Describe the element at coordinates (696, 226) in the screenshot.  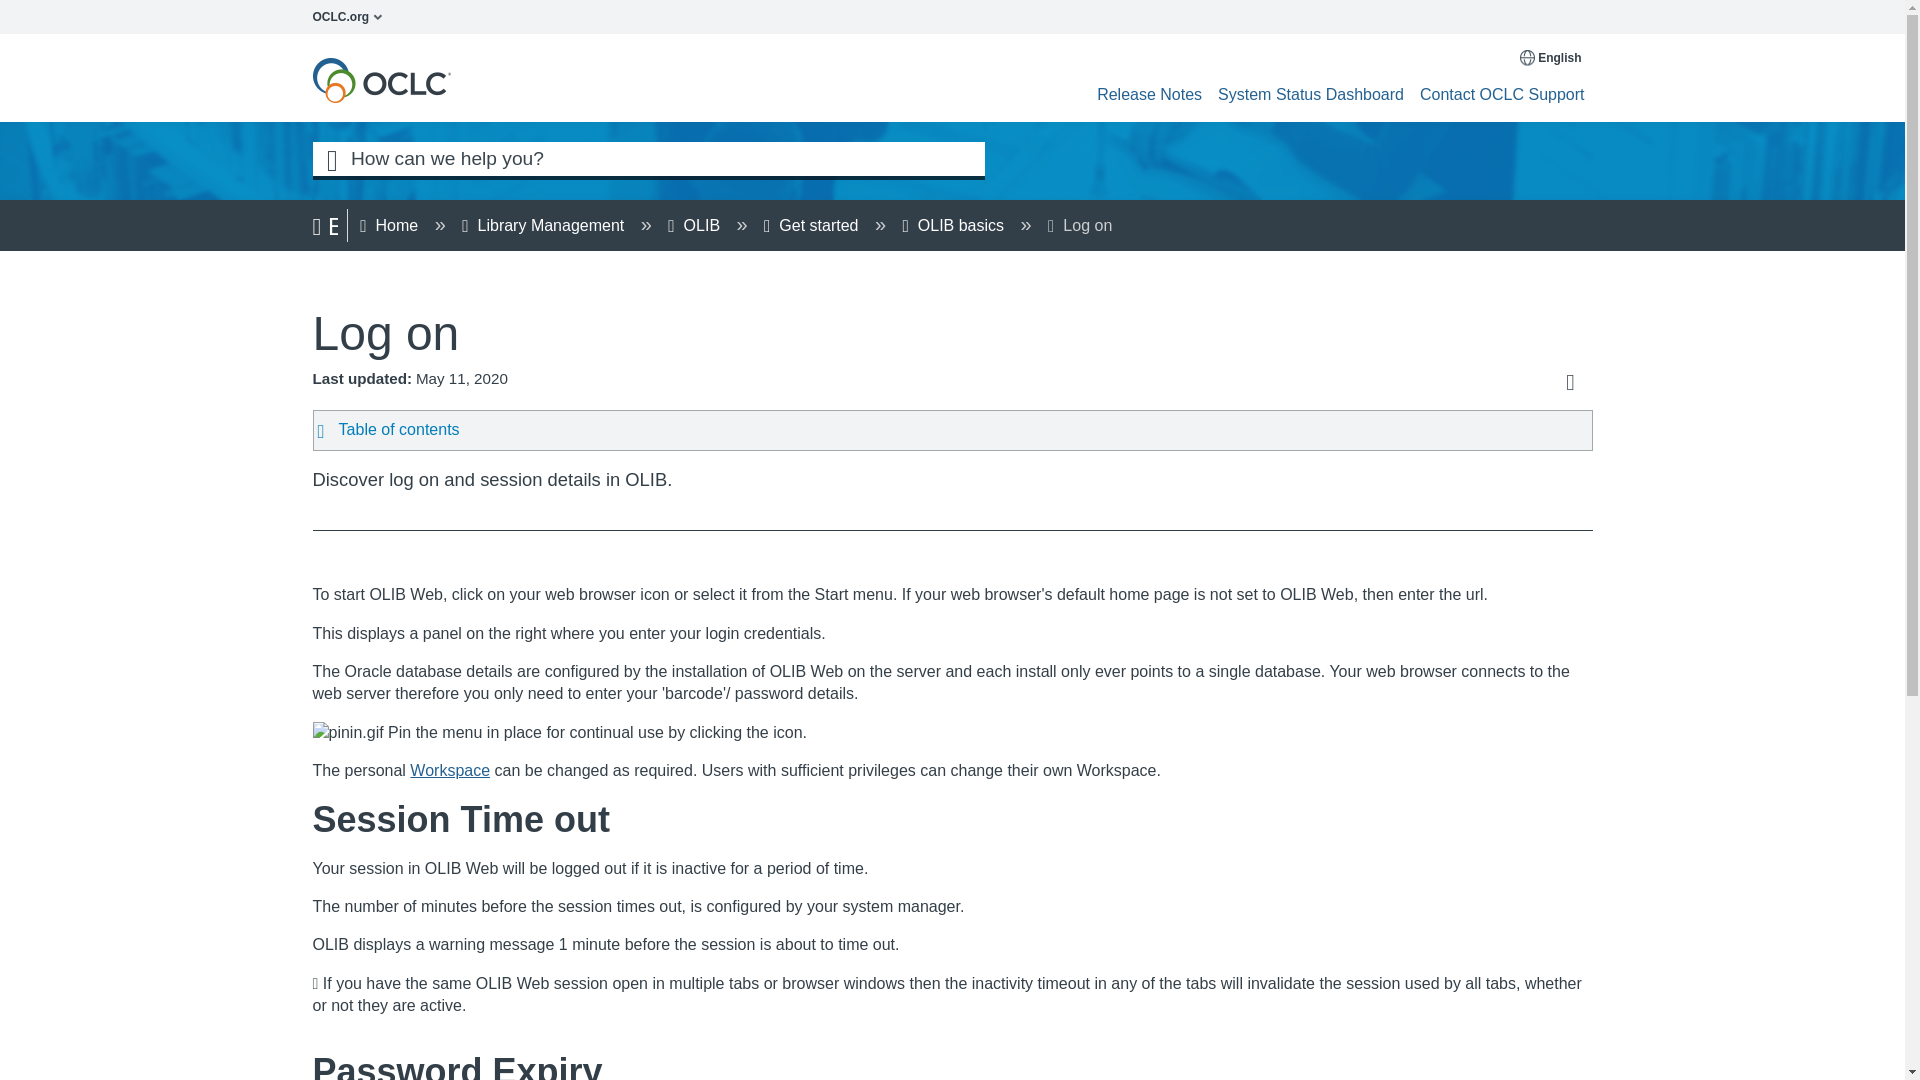
I see `OLIB` at that location.